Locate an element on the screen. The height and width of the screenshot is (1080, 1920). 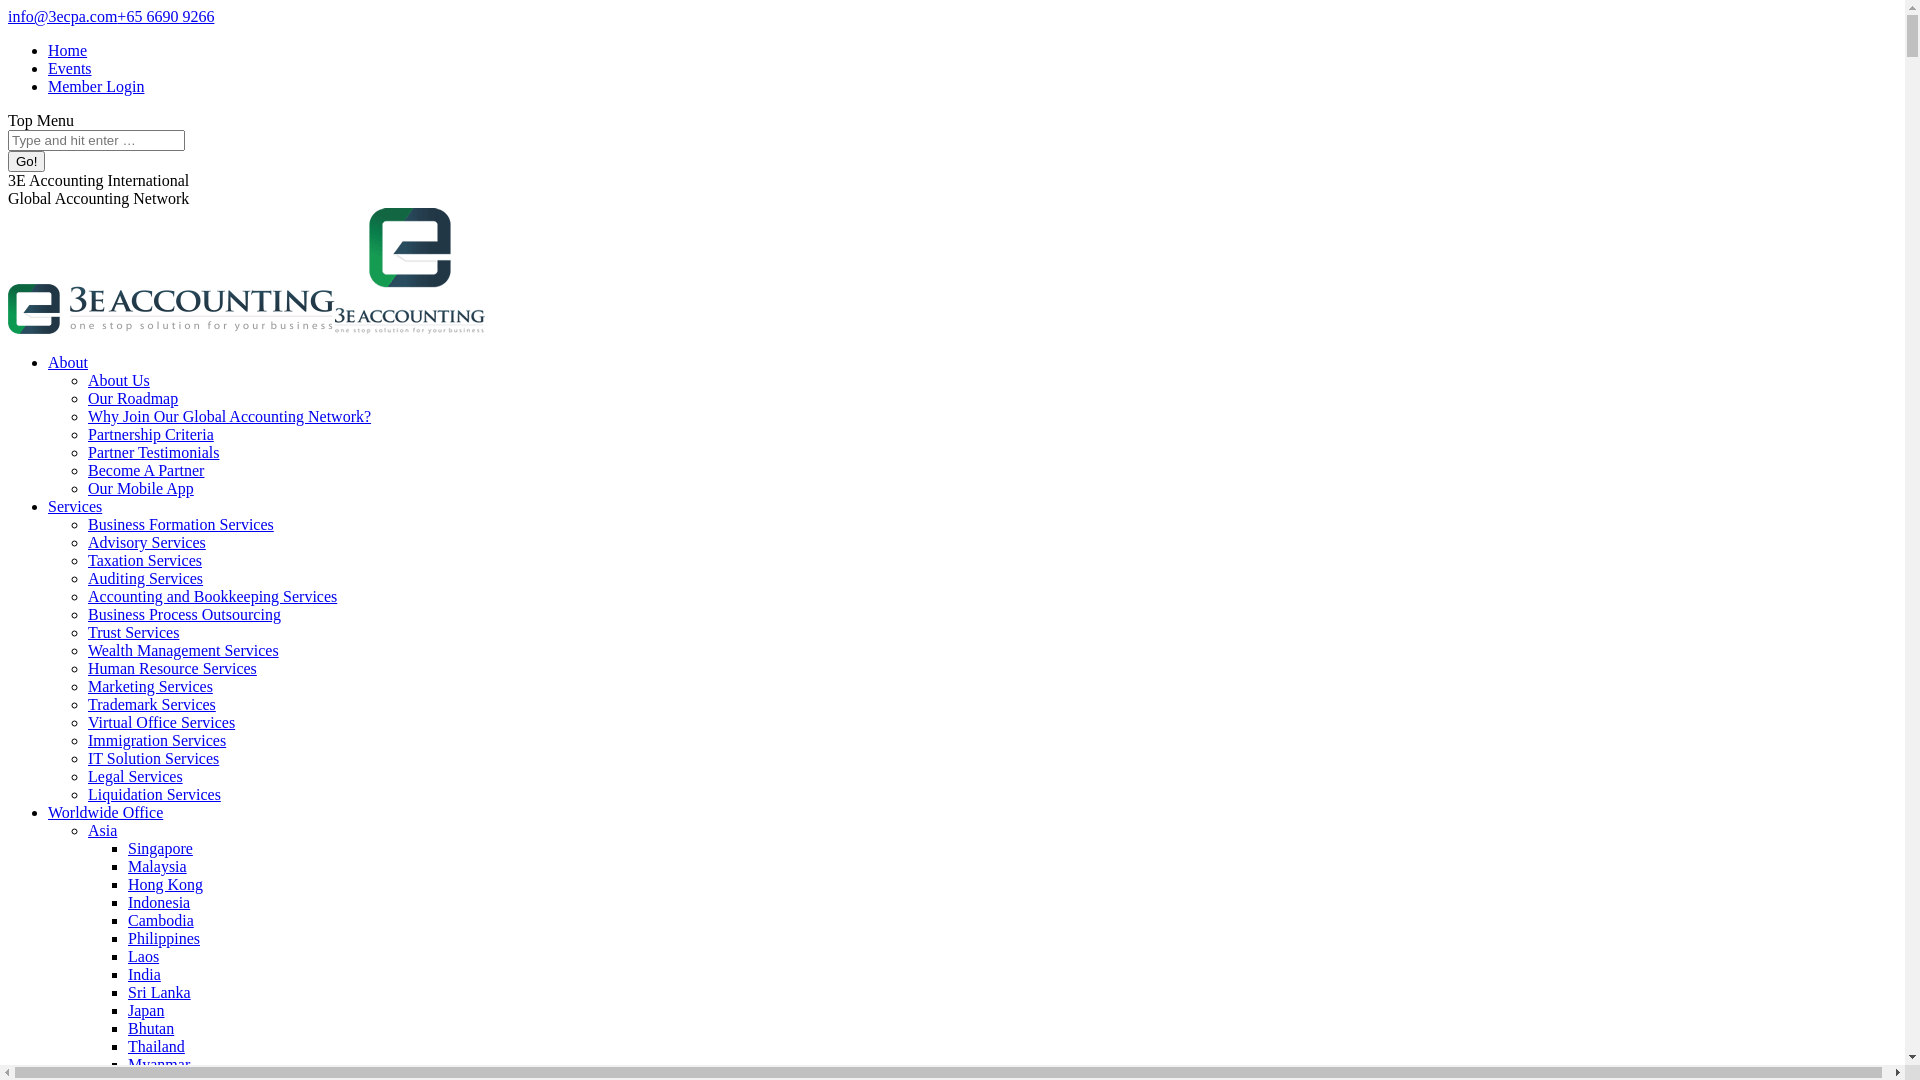
Malaysia is located at coordinates (158, 866).